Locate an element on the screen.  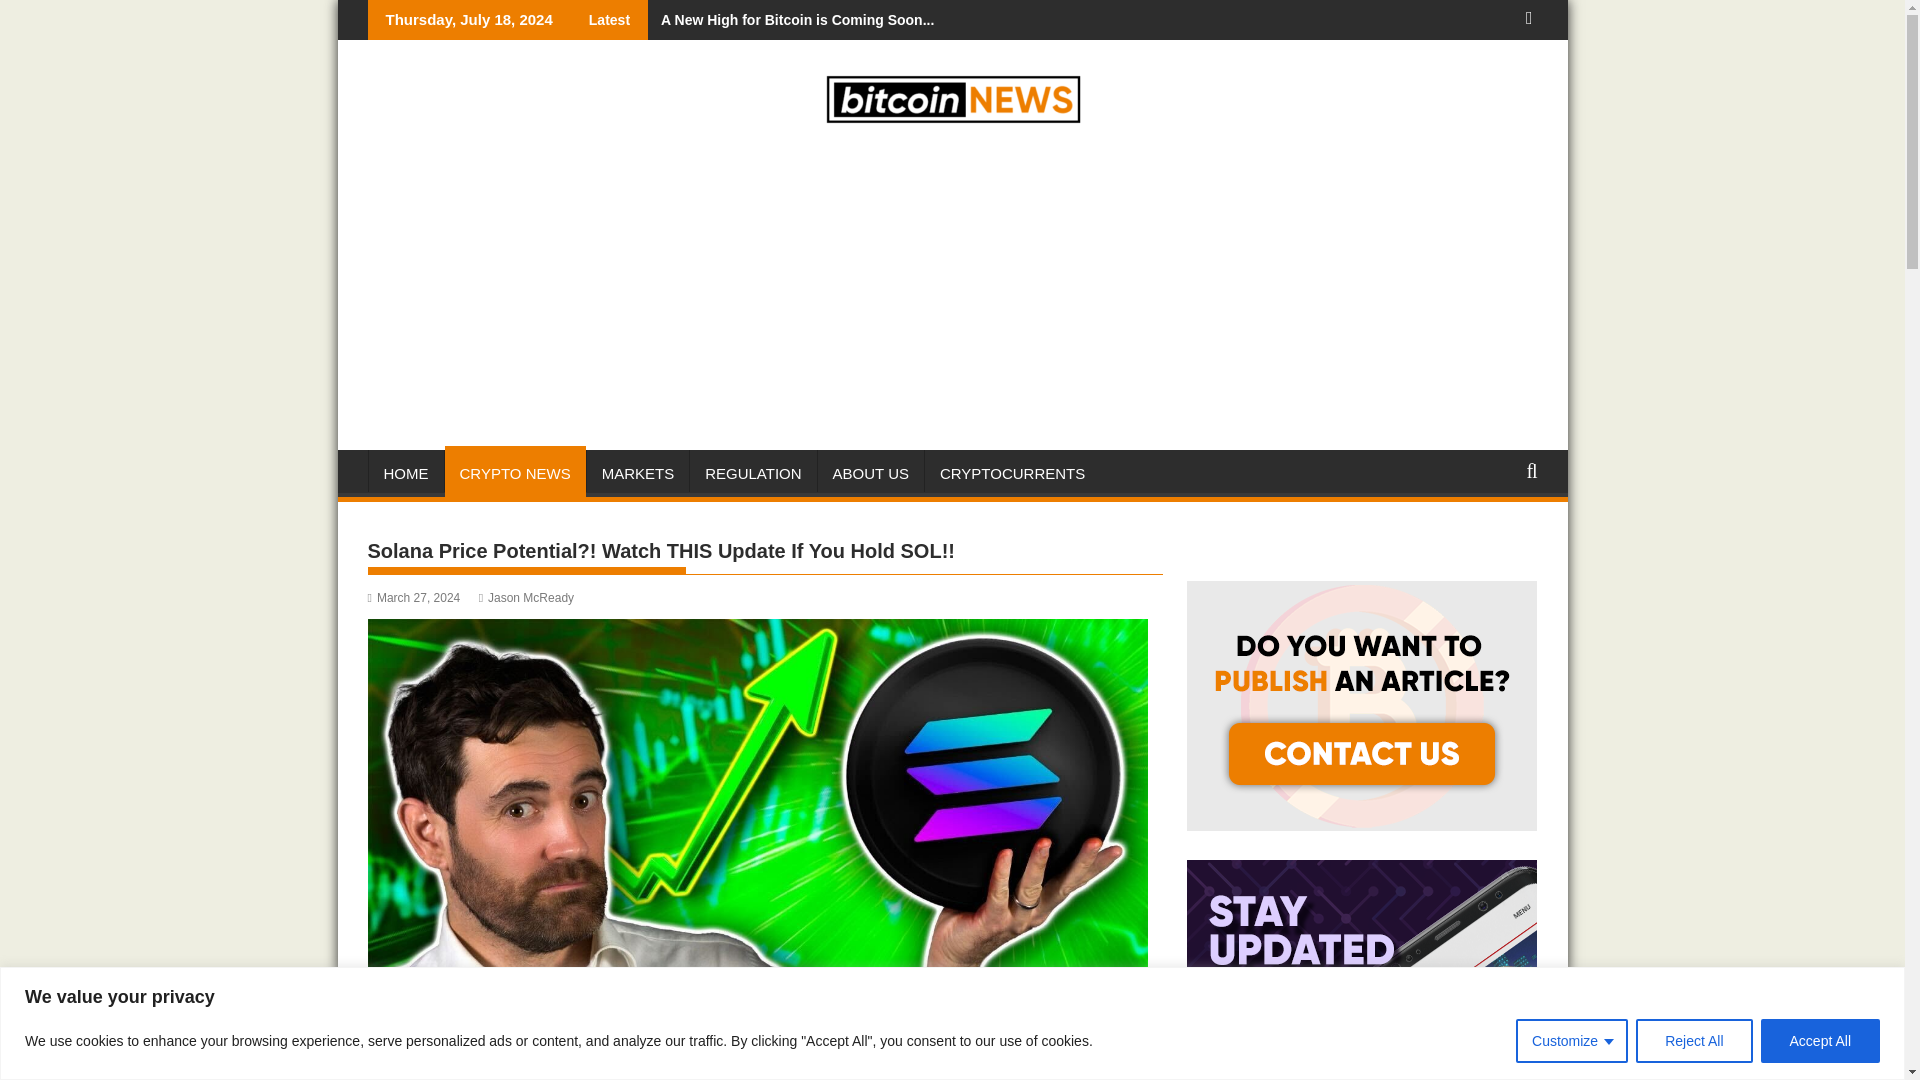
Accept All is located at coordinates (1820, 1040).